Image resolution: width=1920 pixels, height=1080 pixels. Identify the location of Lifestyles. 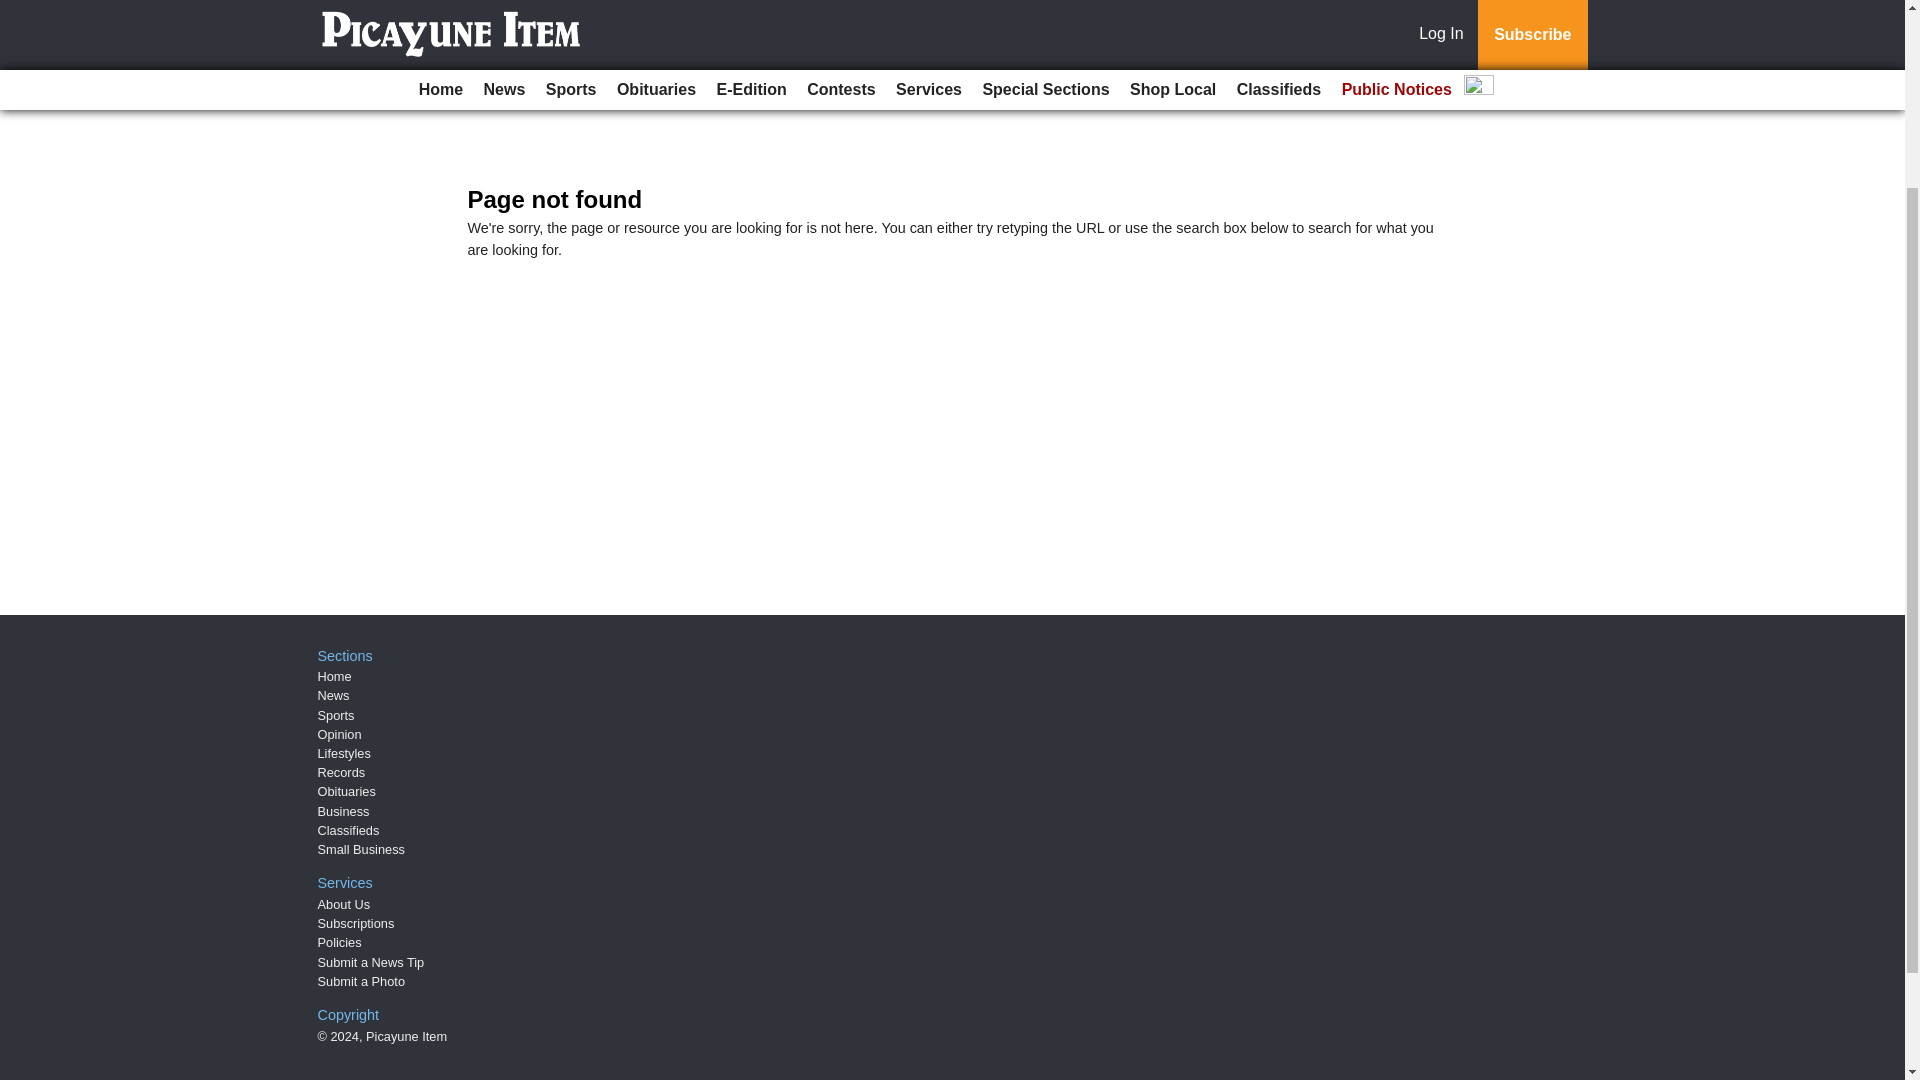
(344, 754).